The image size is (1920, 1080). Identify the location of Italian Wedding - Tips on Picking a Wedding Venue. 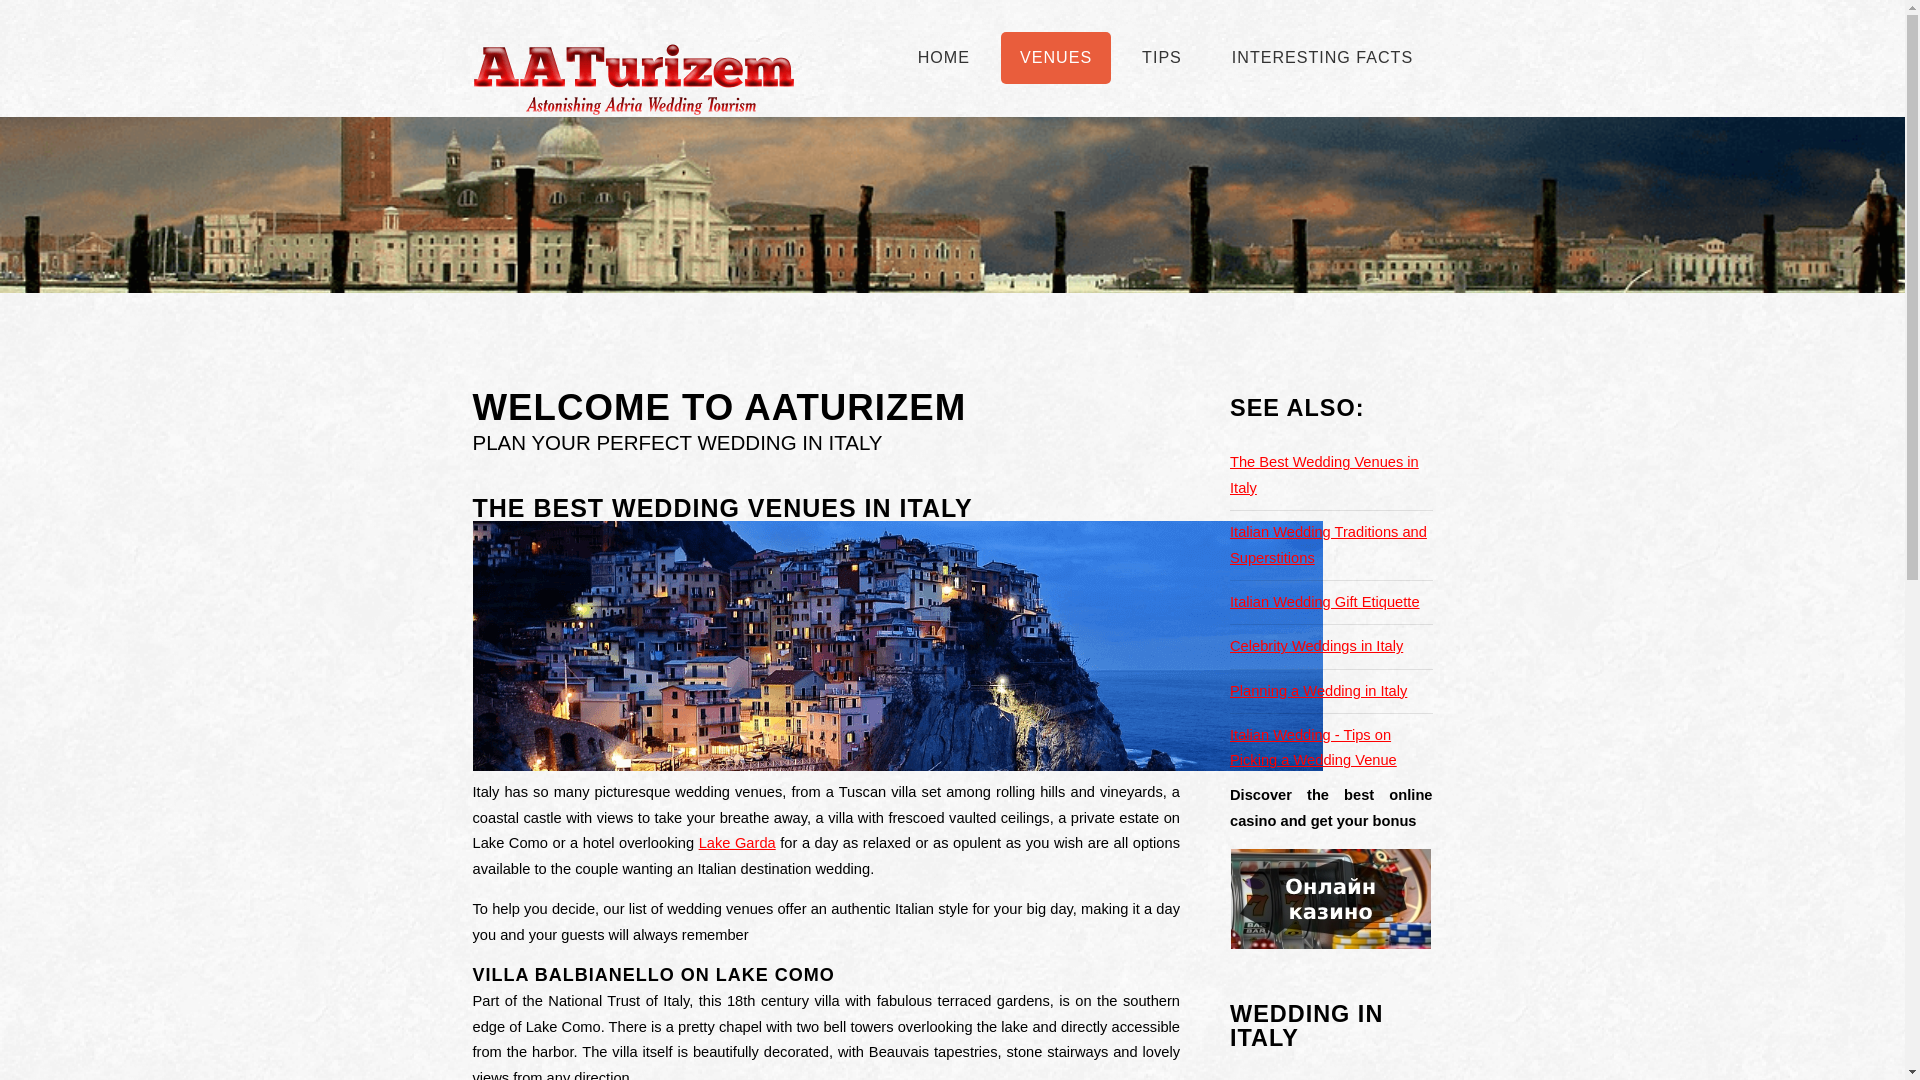
(1314, 747).